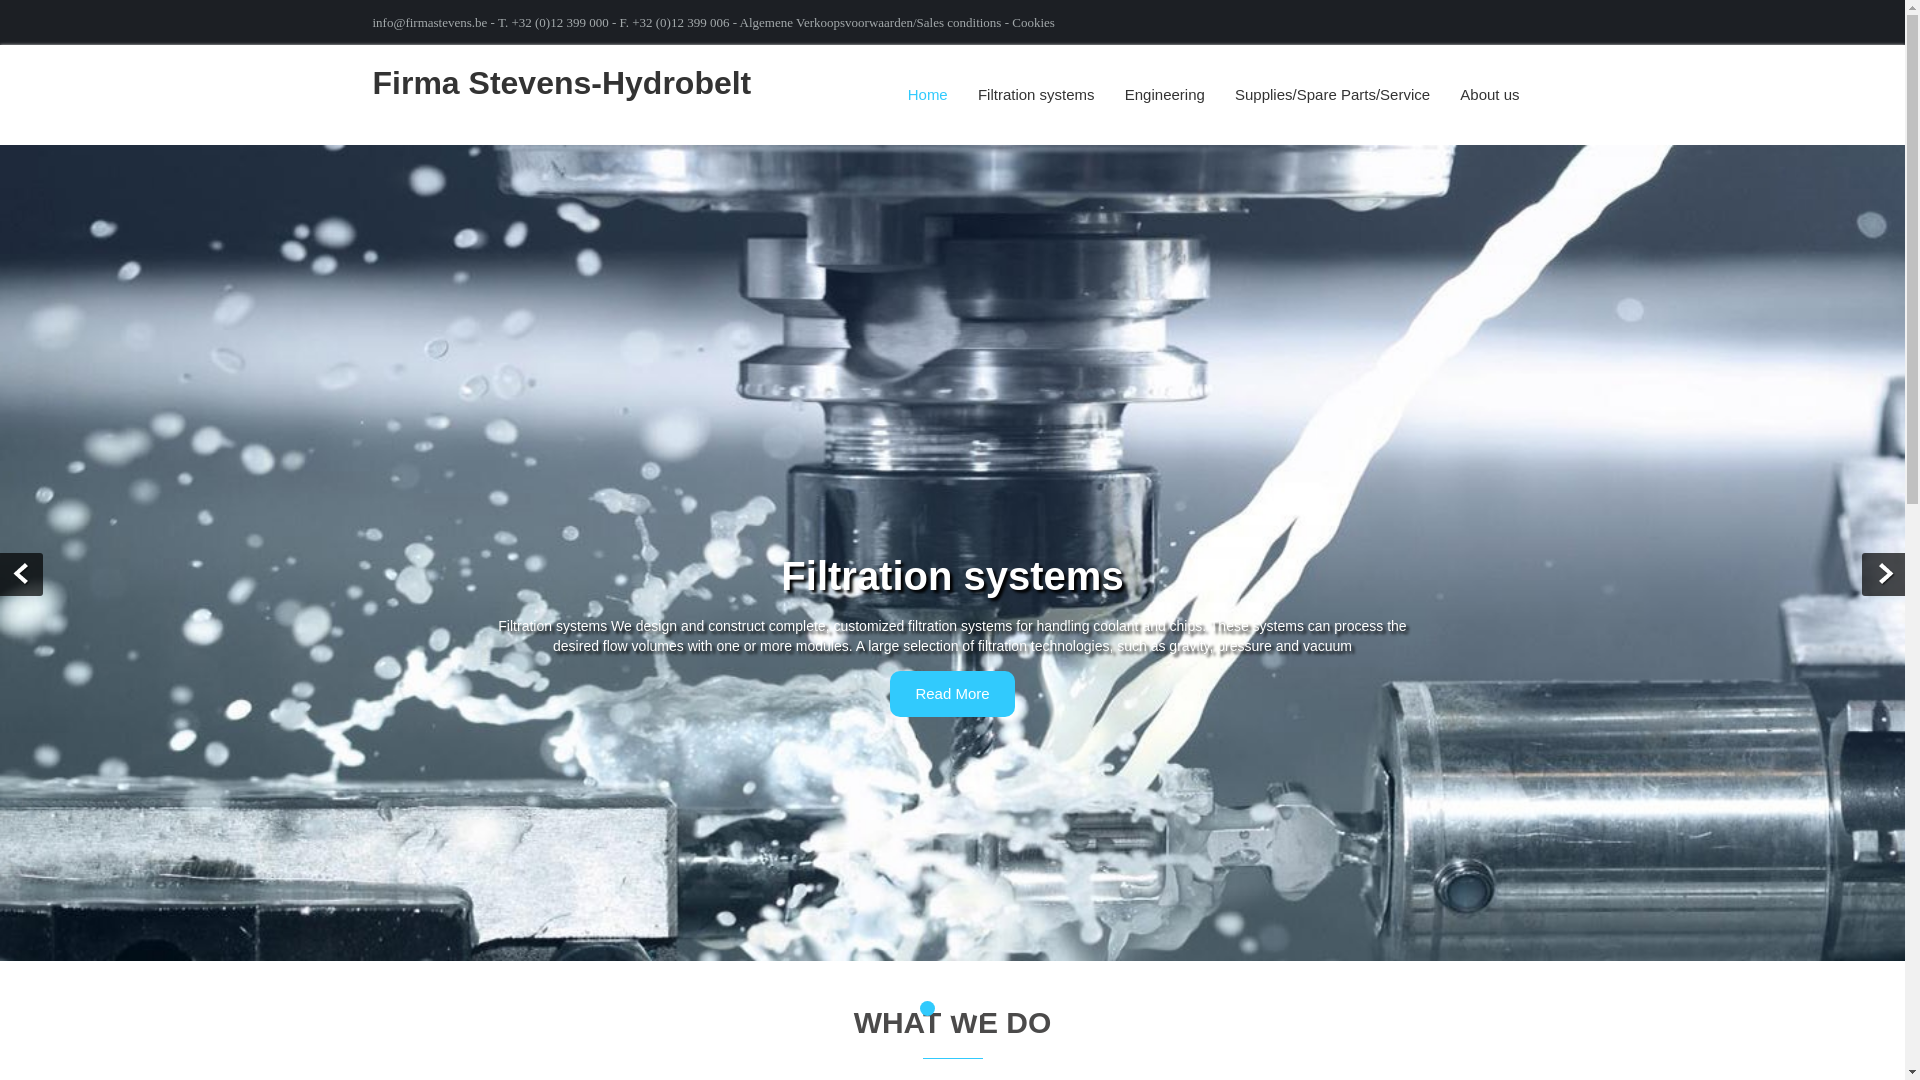 The width and height of the screenshot is (1920, 1080). Describe the element at coordinates (1034, 22) in the screenshot. I see `Cookies ` at that location.